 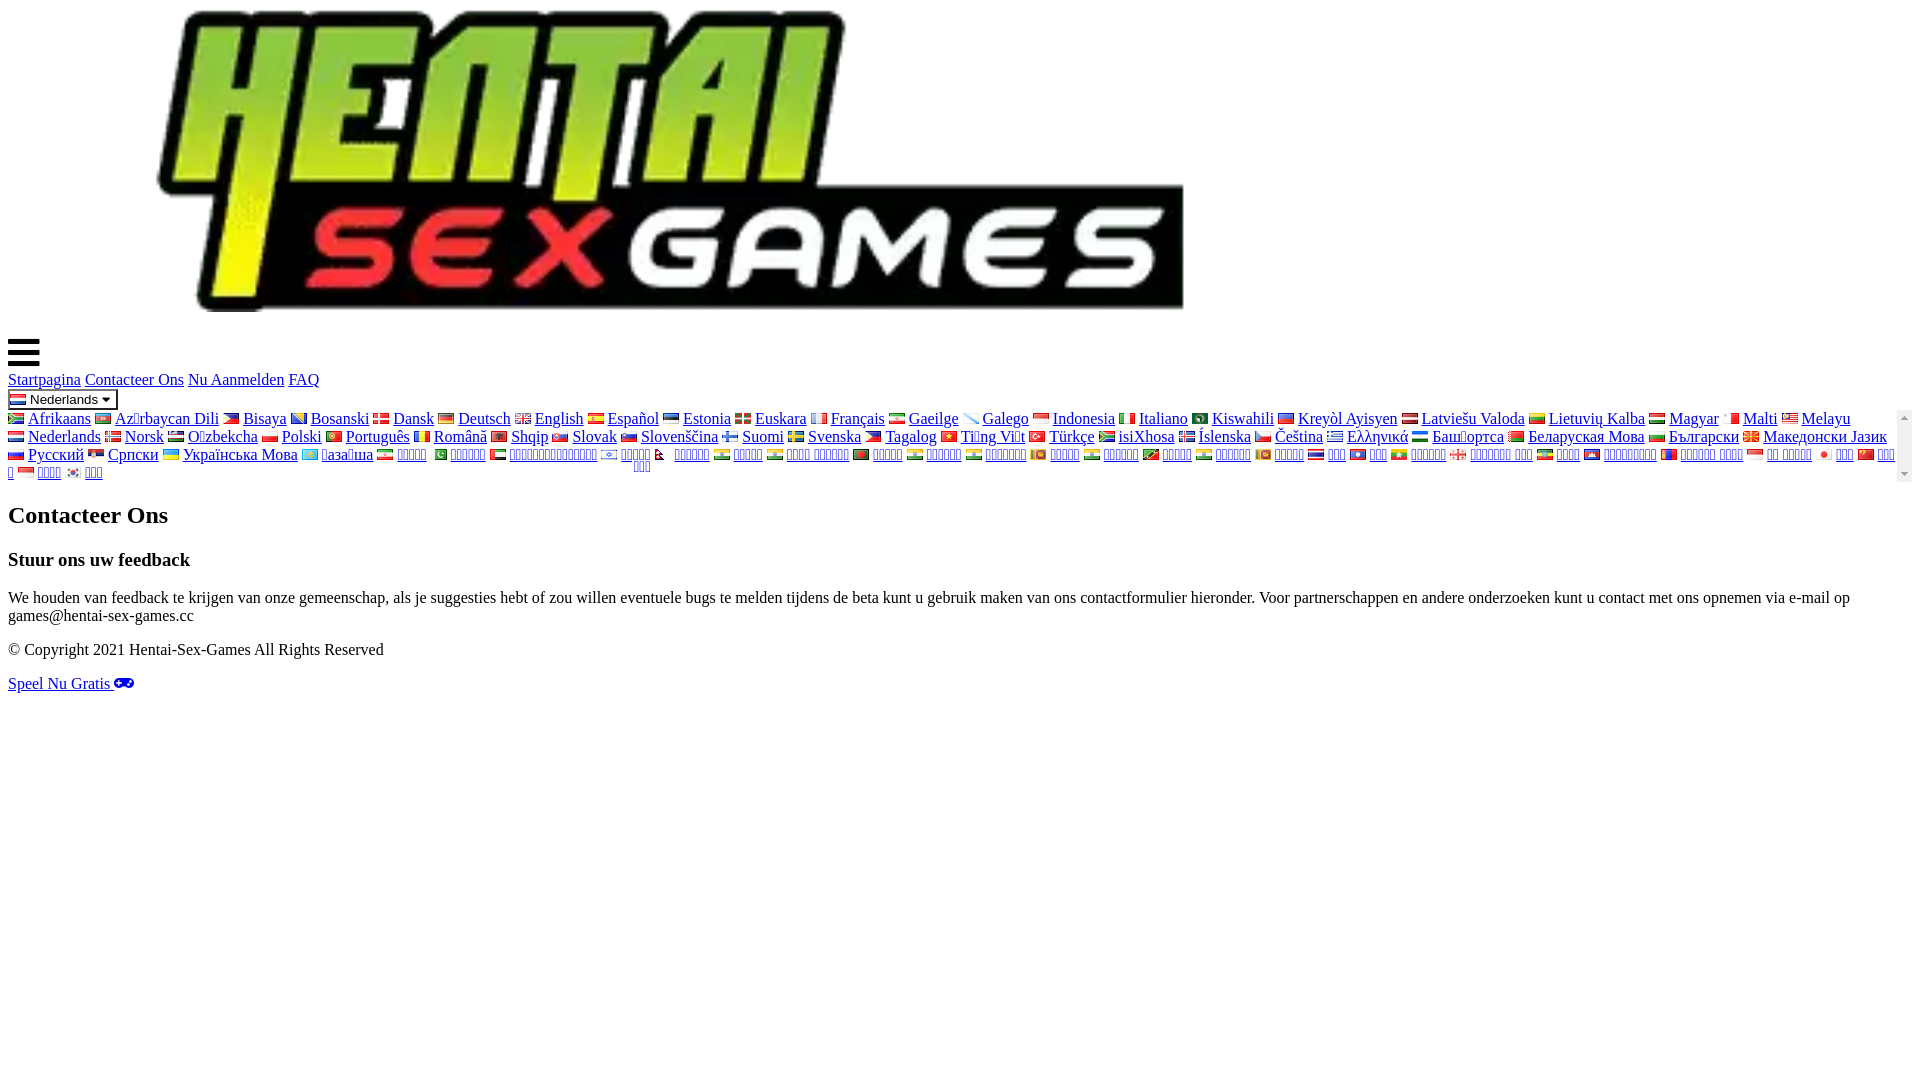 What do you see at coordinates (44, 380) in the screenshot?
I see `Startpagina` at bounding box center [44, 380].